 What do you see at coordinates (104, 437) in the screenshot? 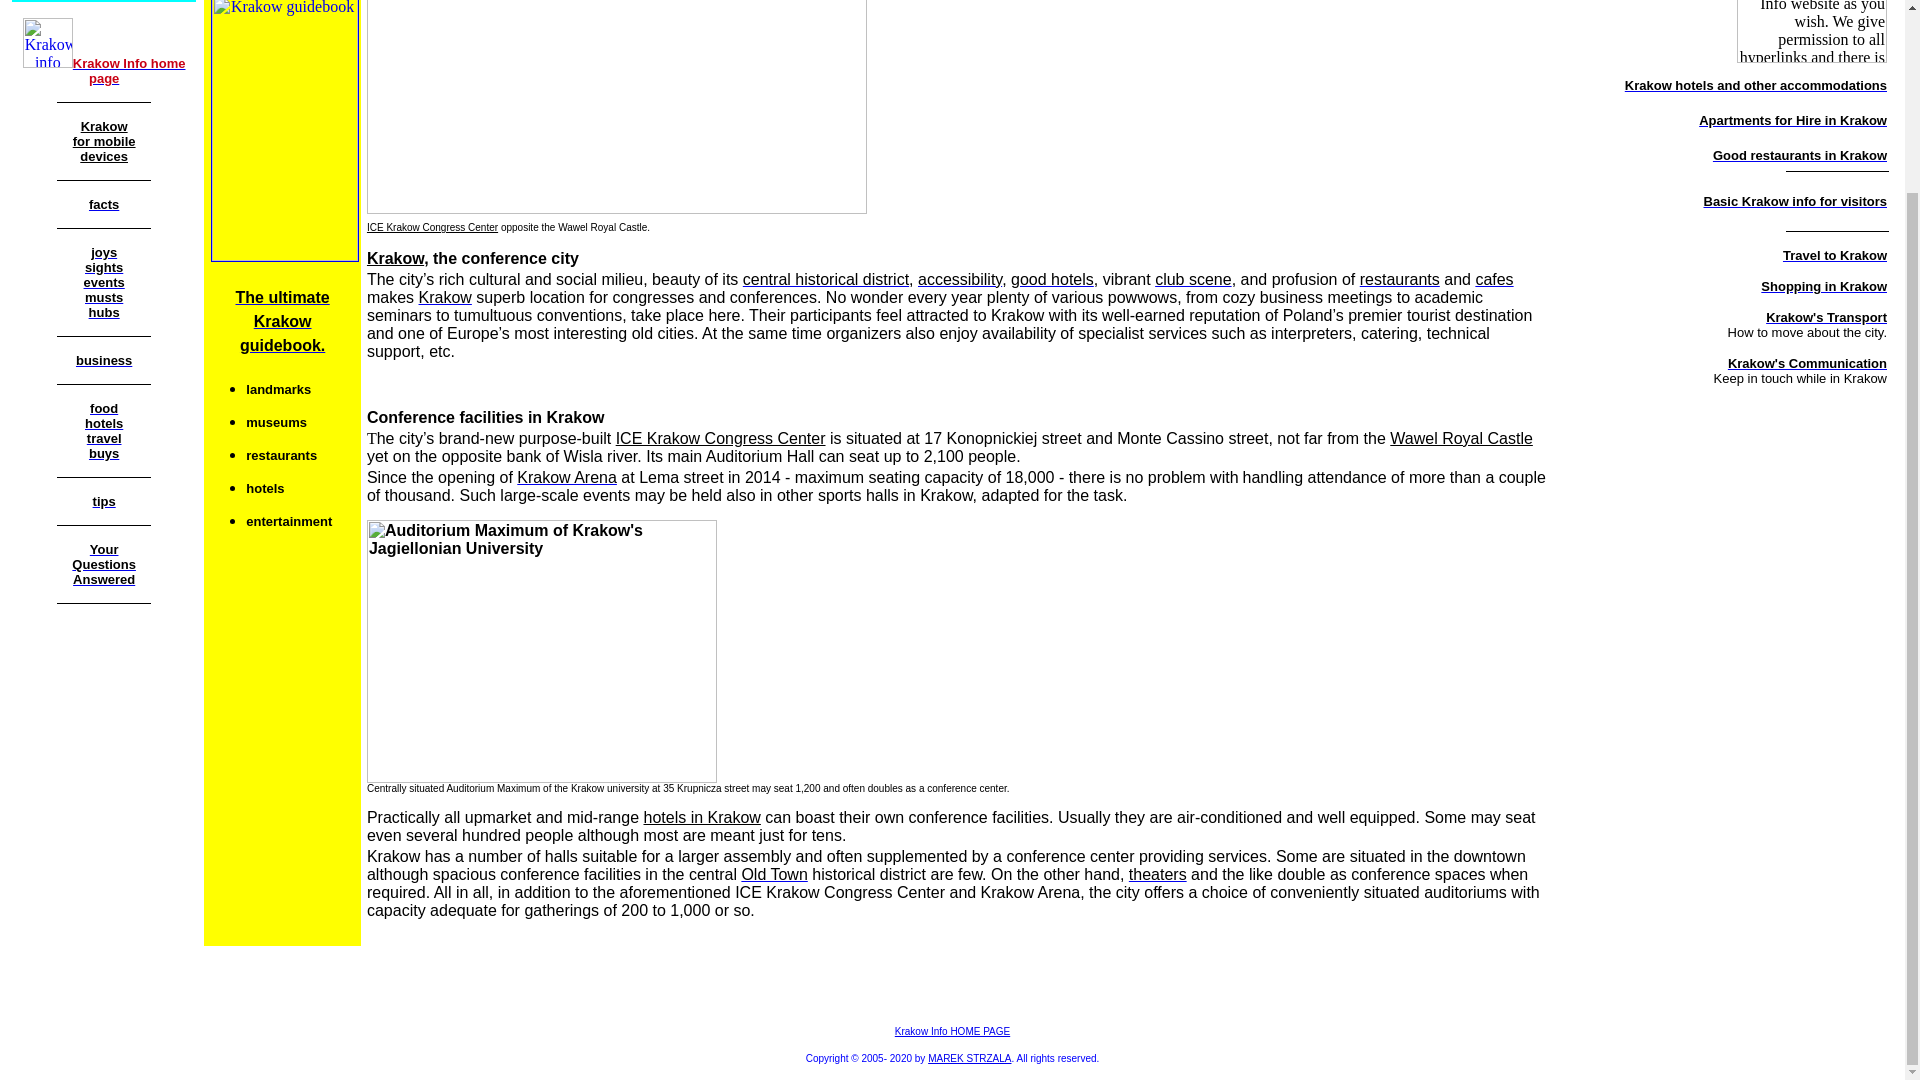
I see `travel` at bounding box center [104, 437].